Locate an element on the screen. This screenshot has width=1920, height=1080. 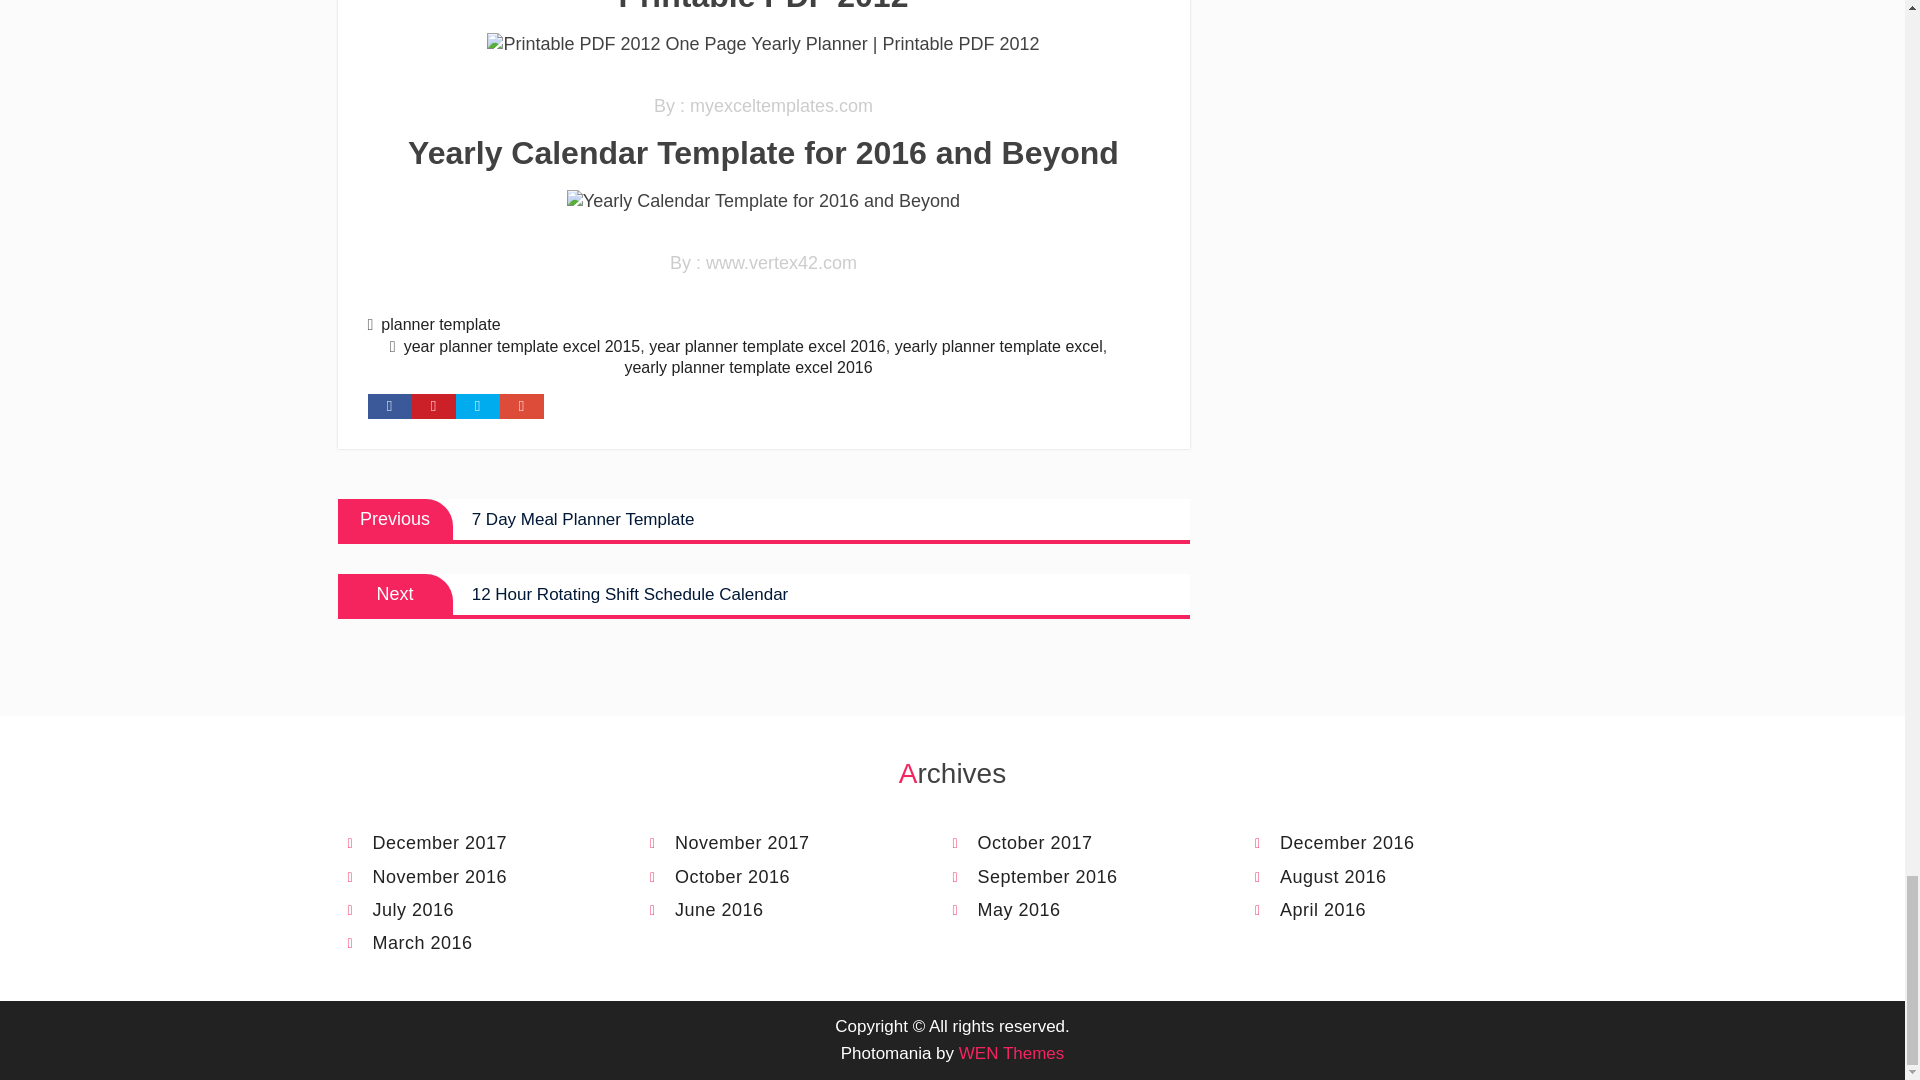
planner template is located at coordinates (440, 324).